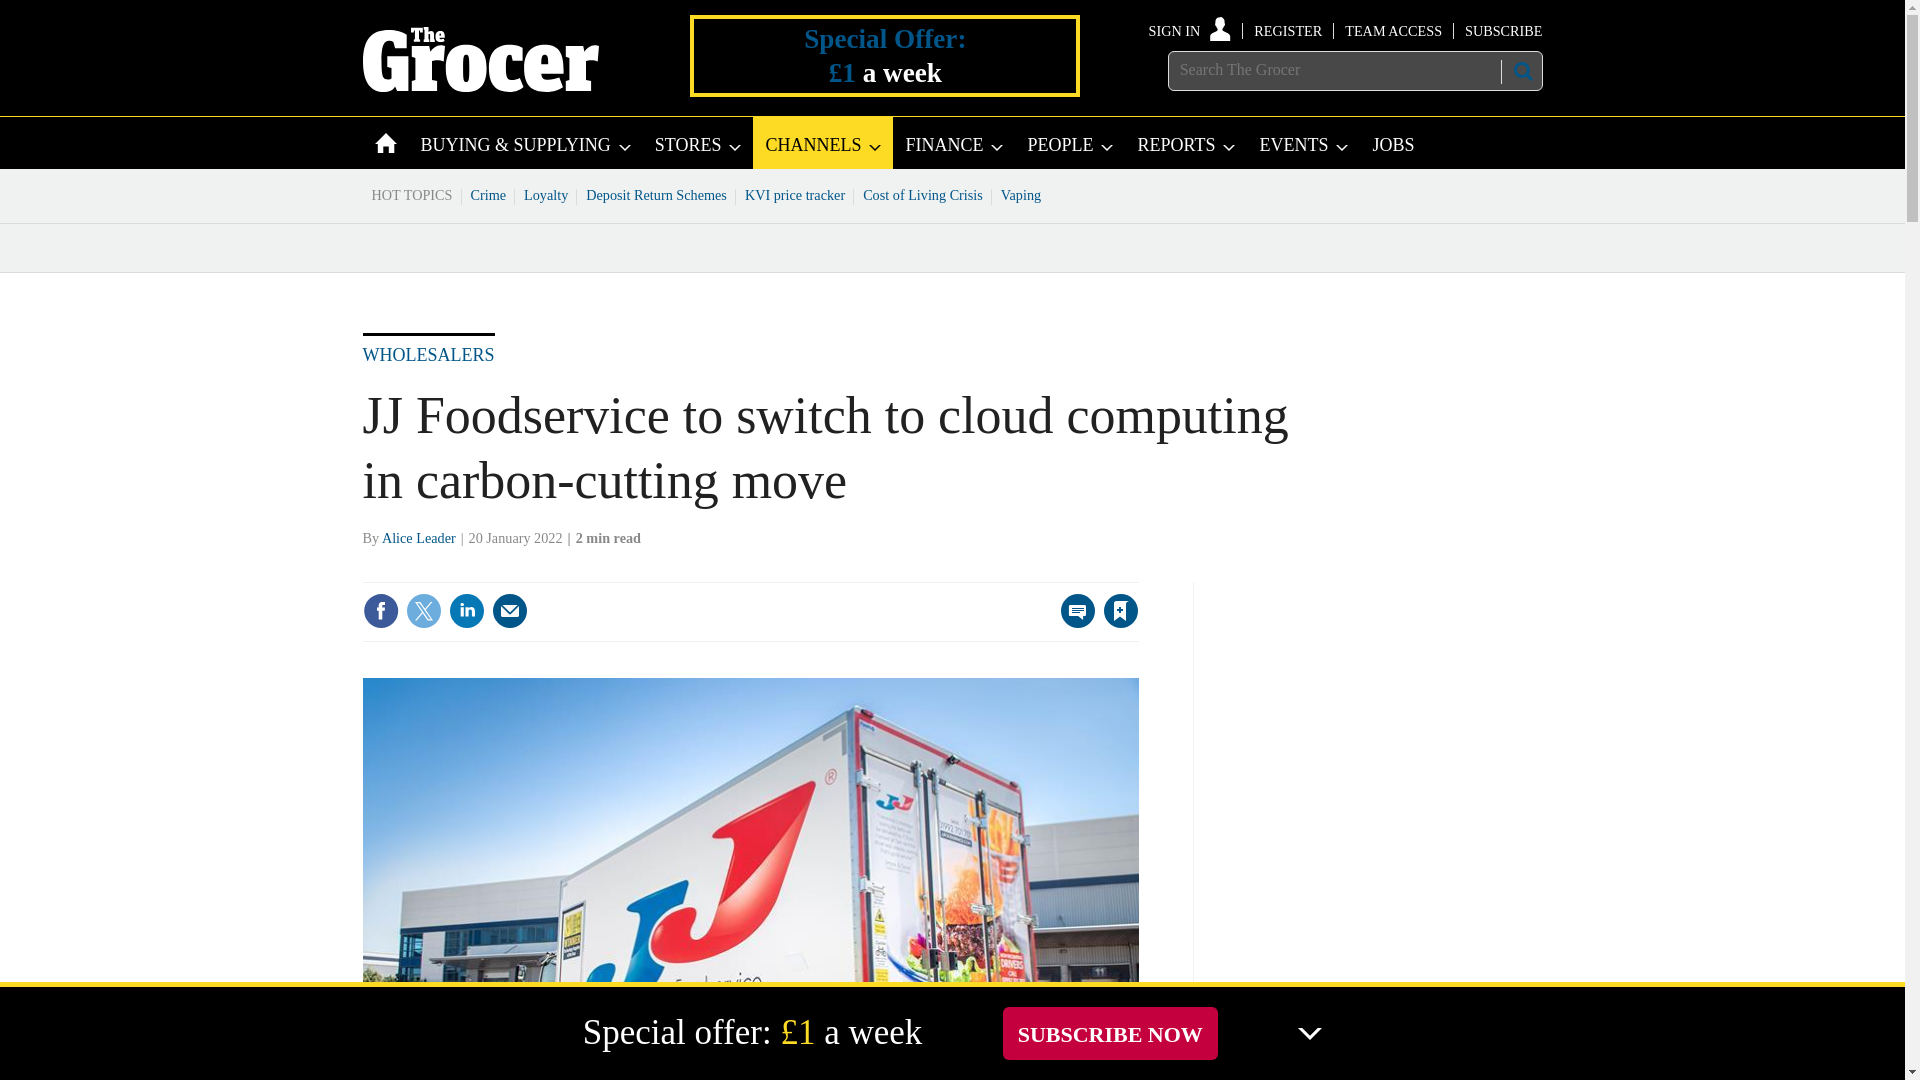 This screenshot has width=1920, height=1080. What do you see at coordinates (1072, 622) in the screenshot?
I see `No comments` at bounding box center [1072, 622].